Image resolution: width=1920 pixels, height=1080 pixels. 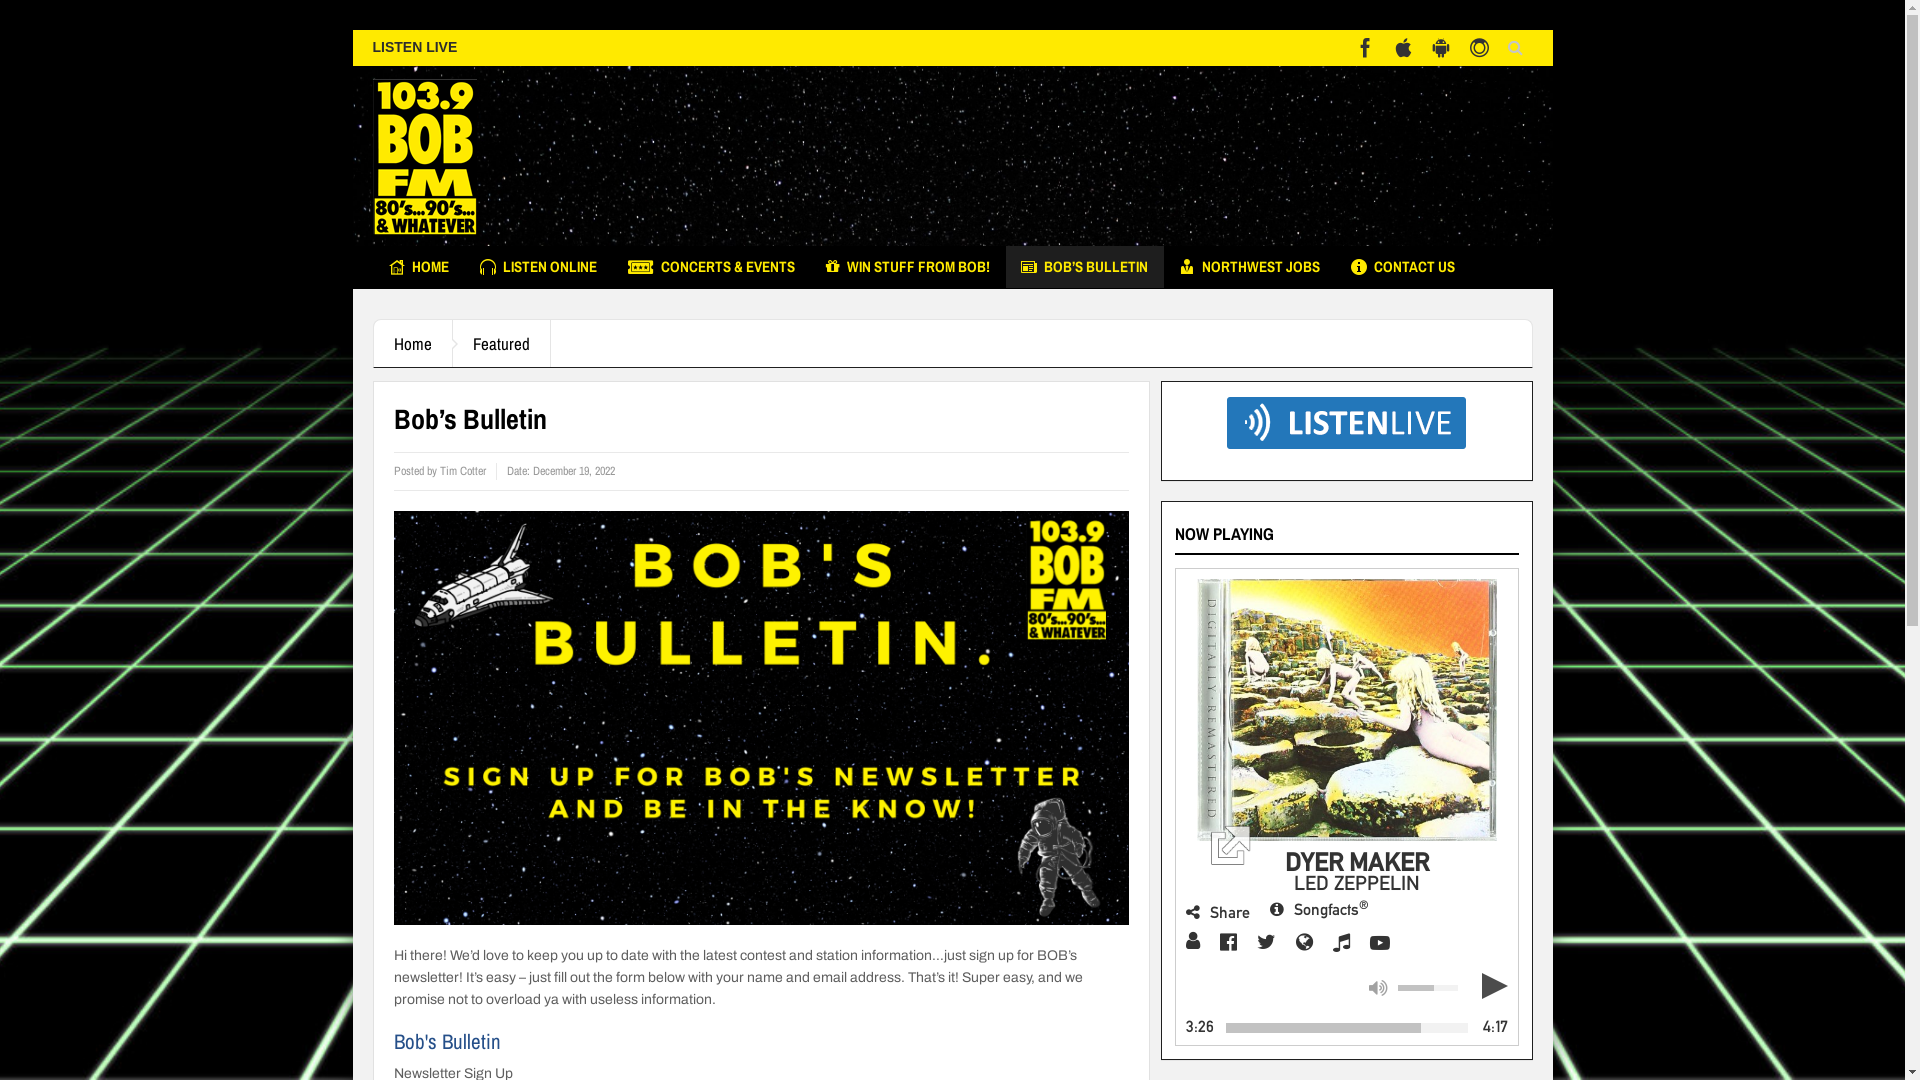 What do you see at coordinates (419, 267) in the screenshot?
I see `HOME` at bounding box center [419, 267].